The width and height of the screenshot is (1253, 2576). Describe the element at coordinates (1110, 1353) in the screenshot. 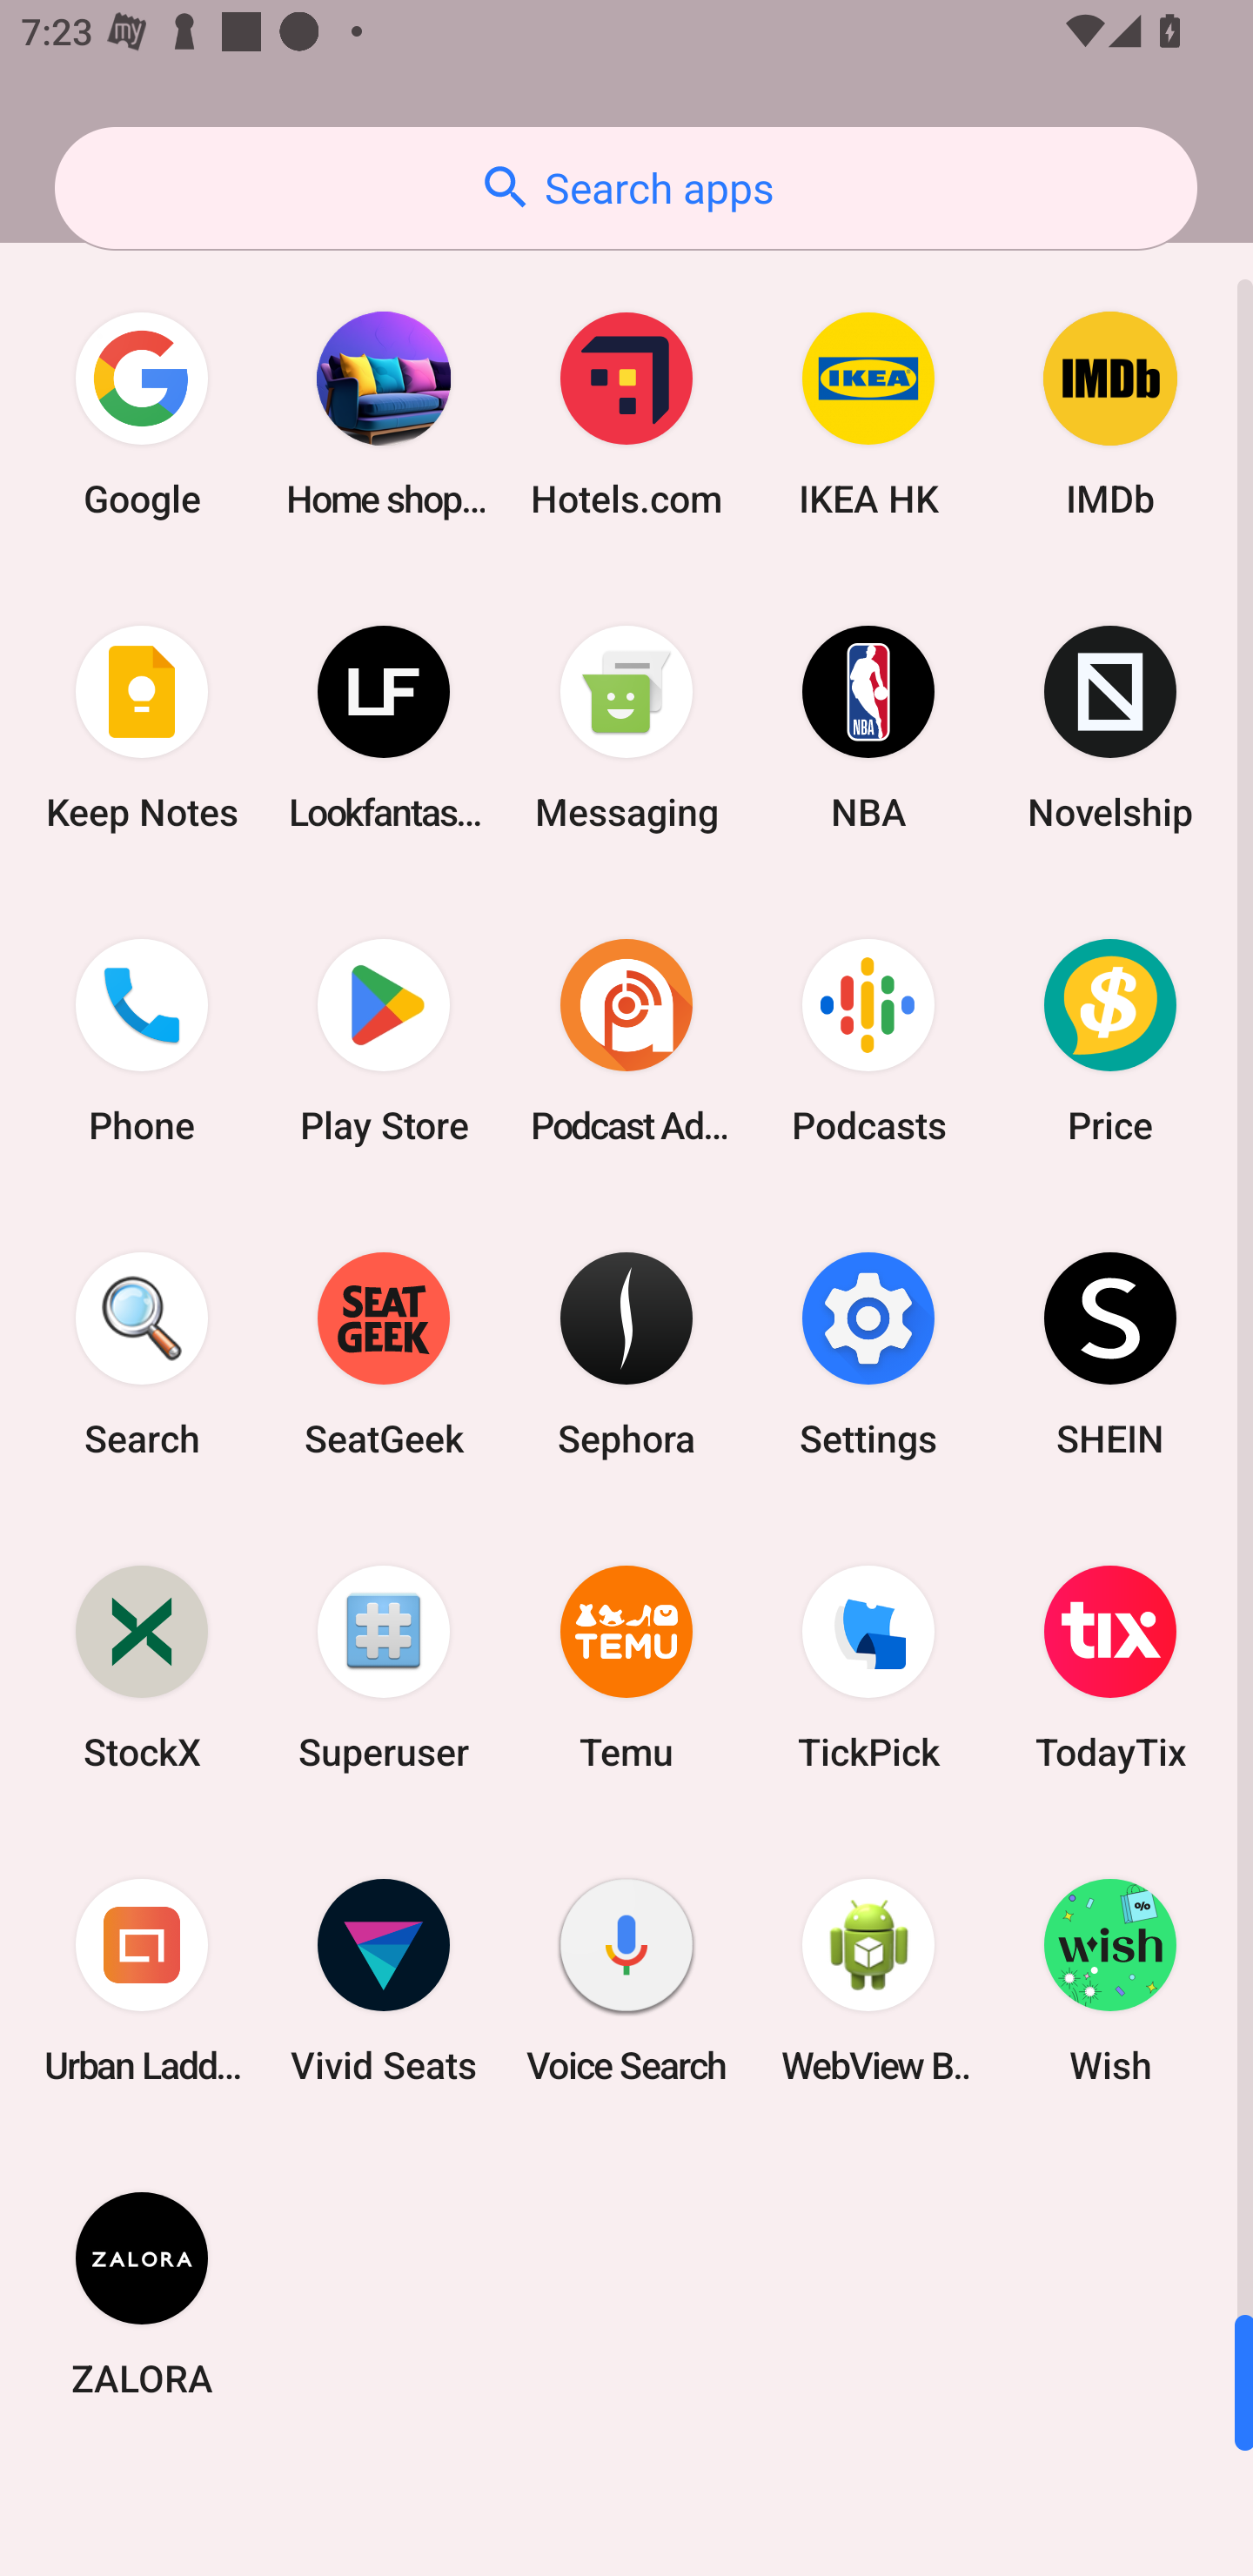

I see `SHEIN` at that location.